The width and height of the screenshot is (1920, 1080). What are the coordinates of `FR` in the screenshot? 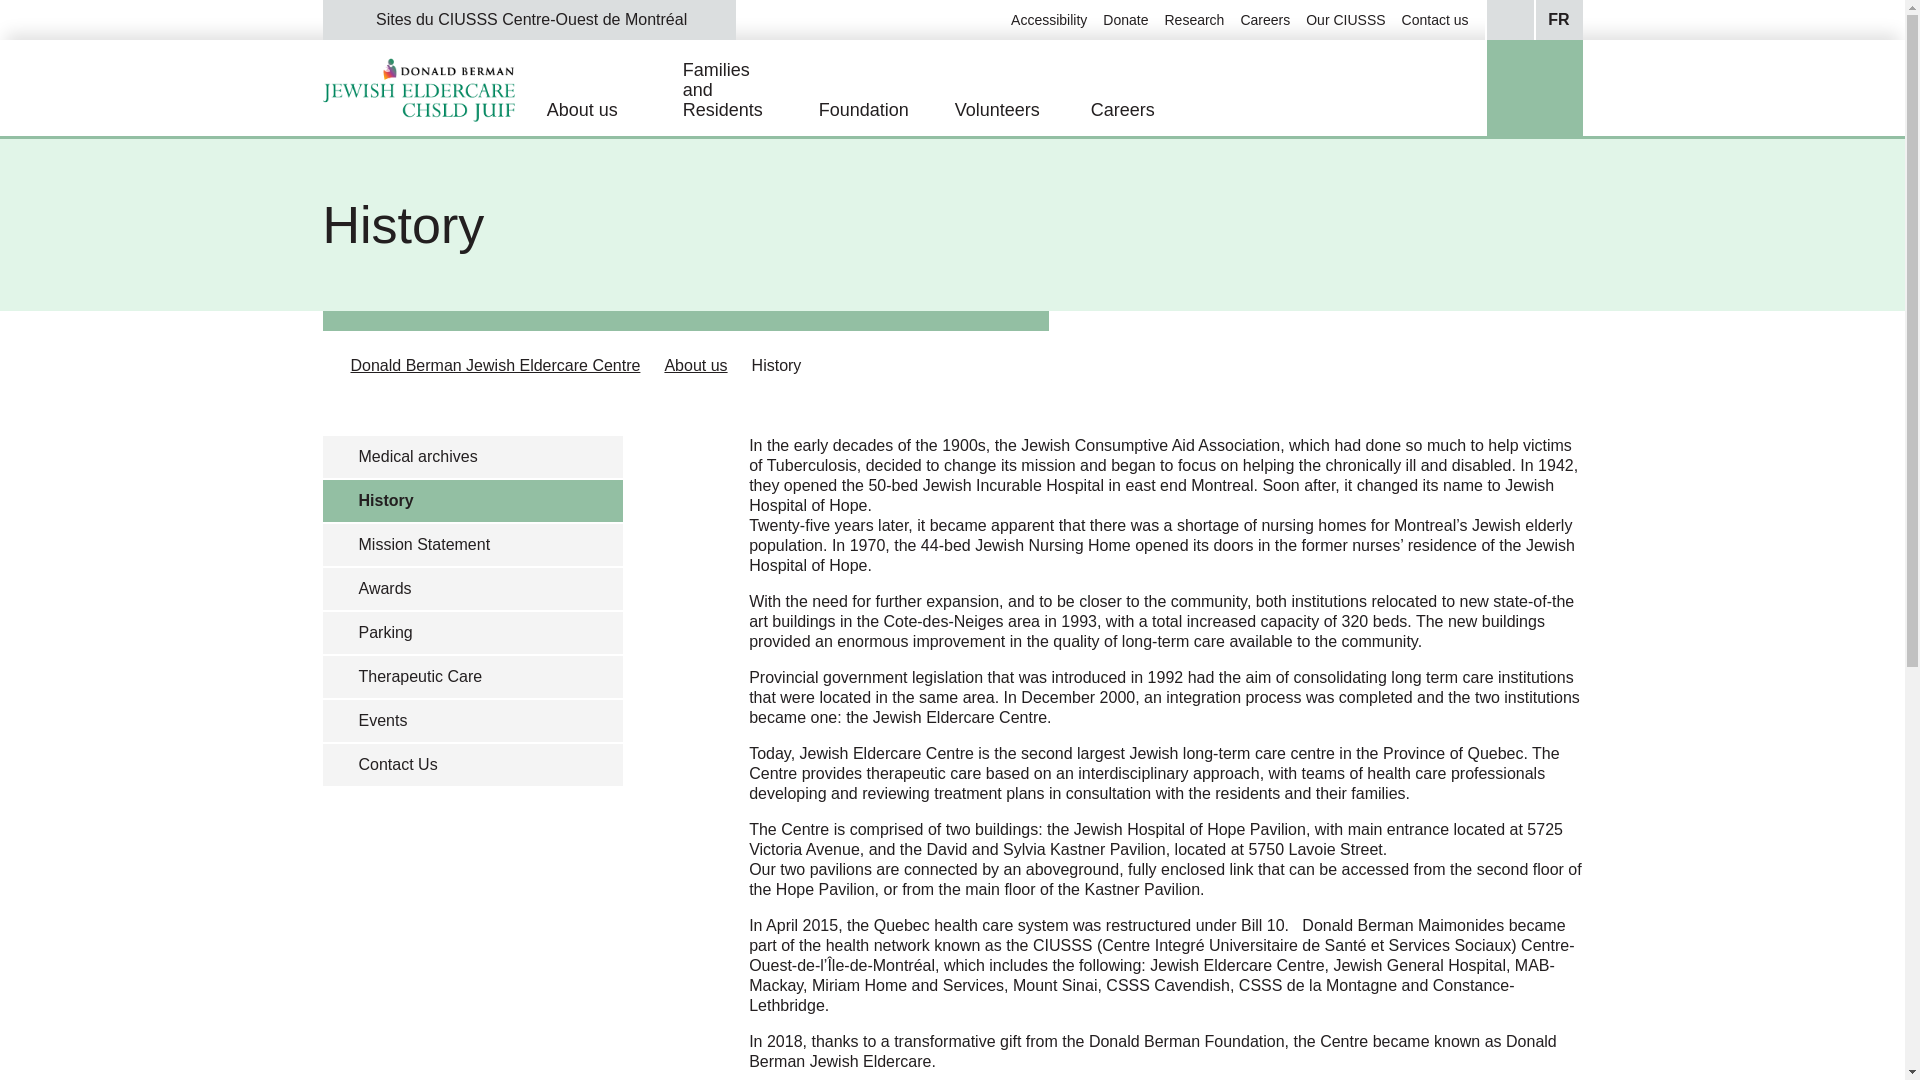 It's located at (1558, 20).